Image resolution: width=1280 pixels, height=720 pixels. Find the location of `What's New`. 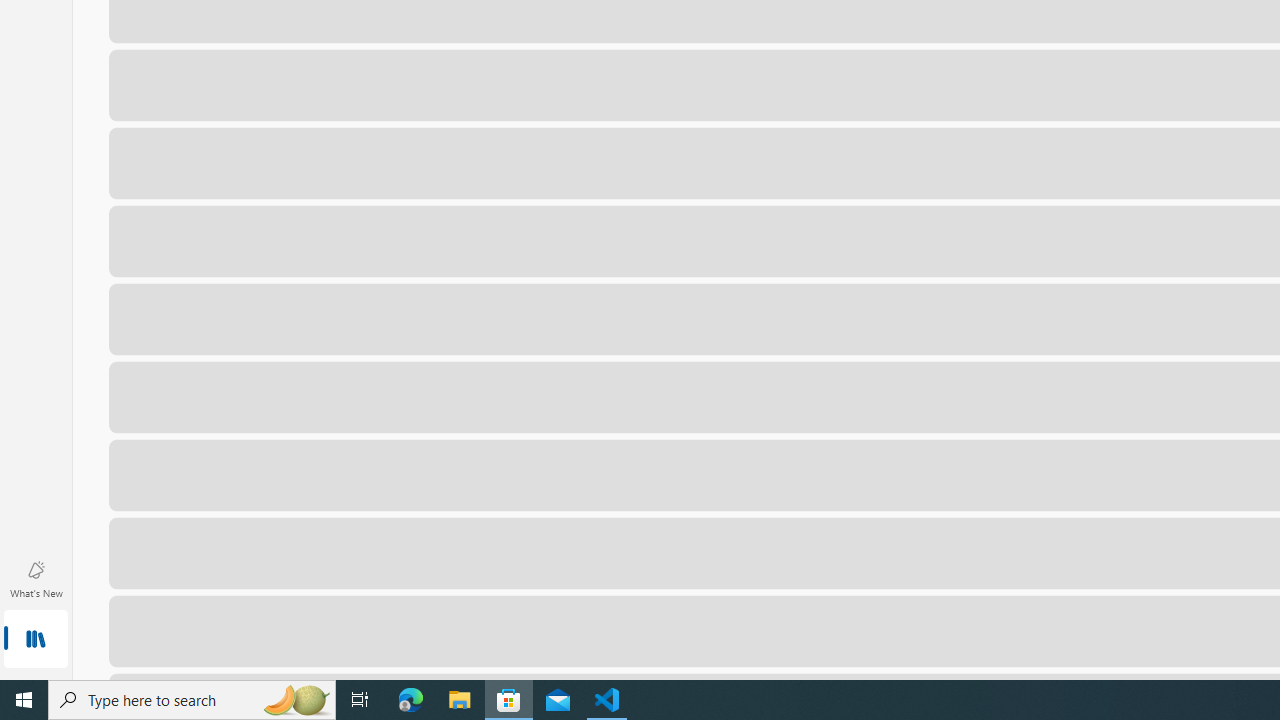

What's New is located at coordinates (36, 578).